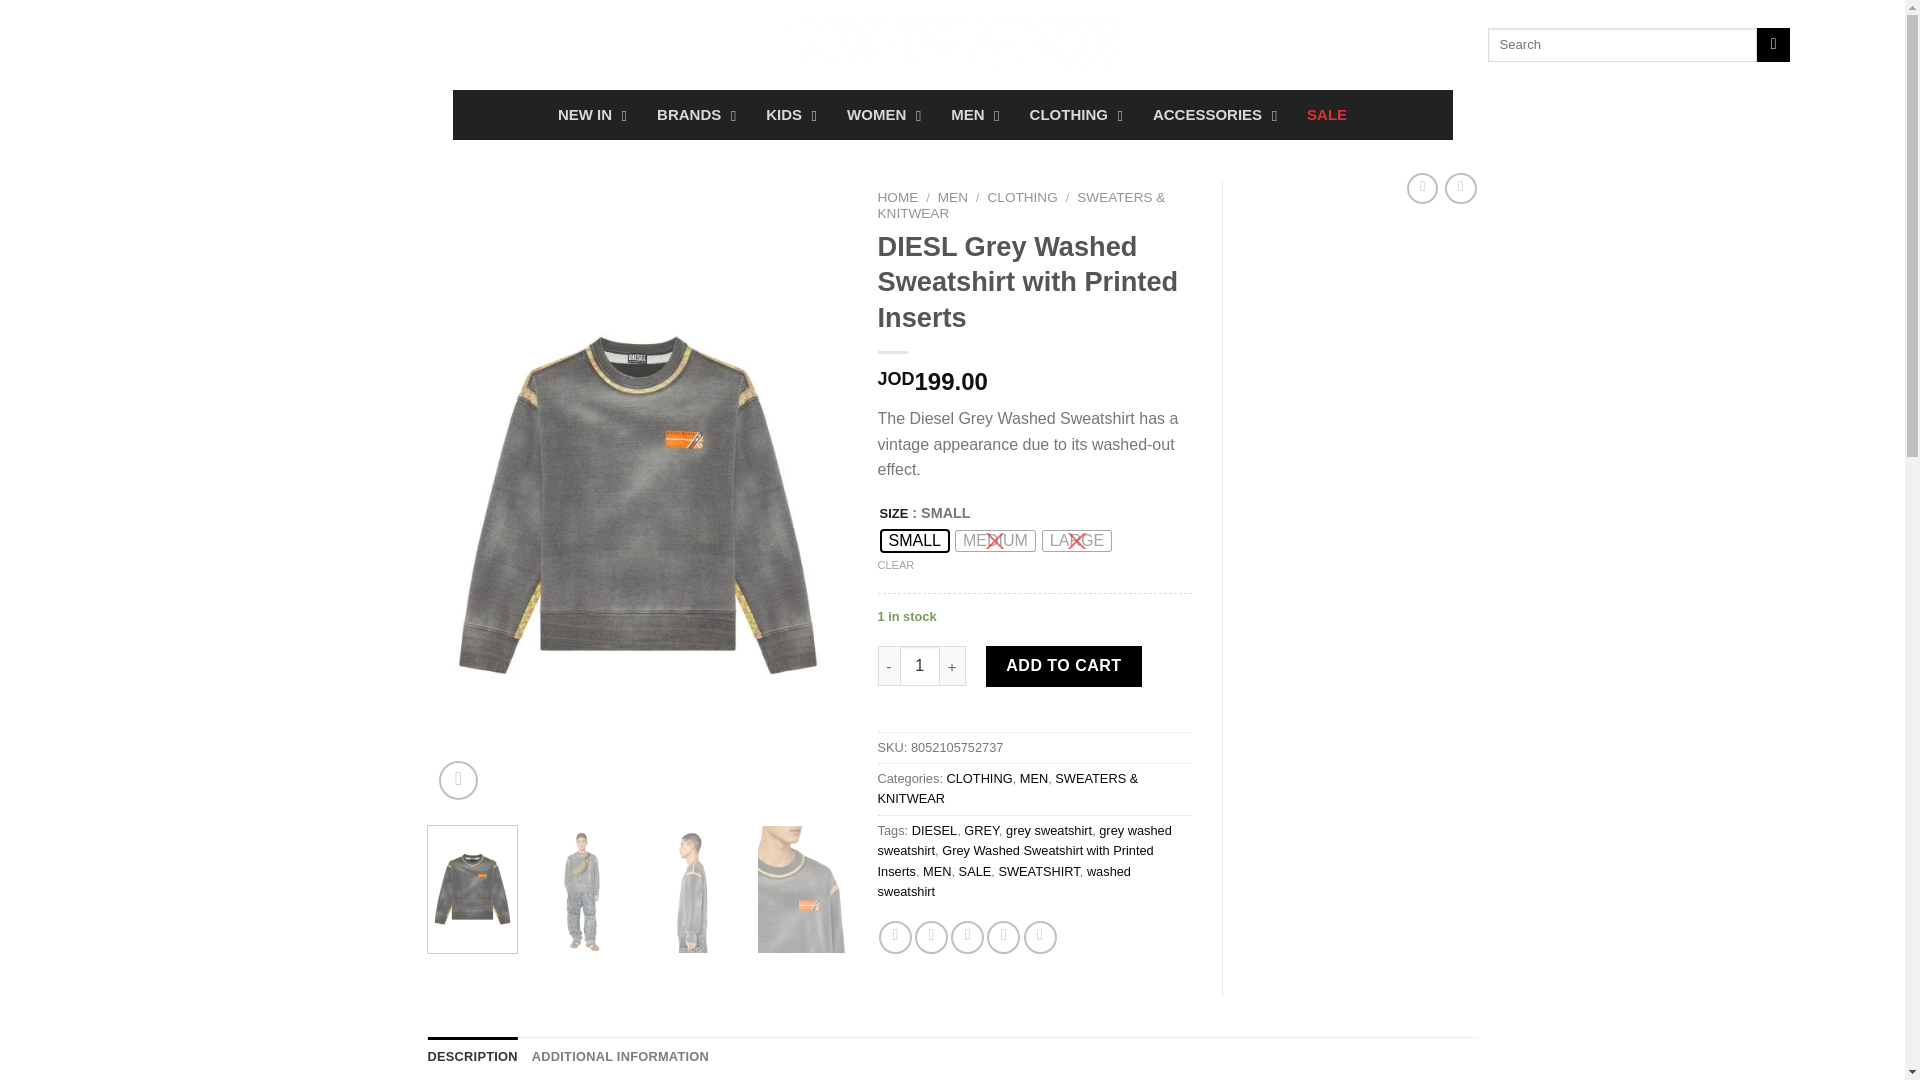  I want to click on LUXINABOX - Your Online Luxury Store., so click(952, 45).